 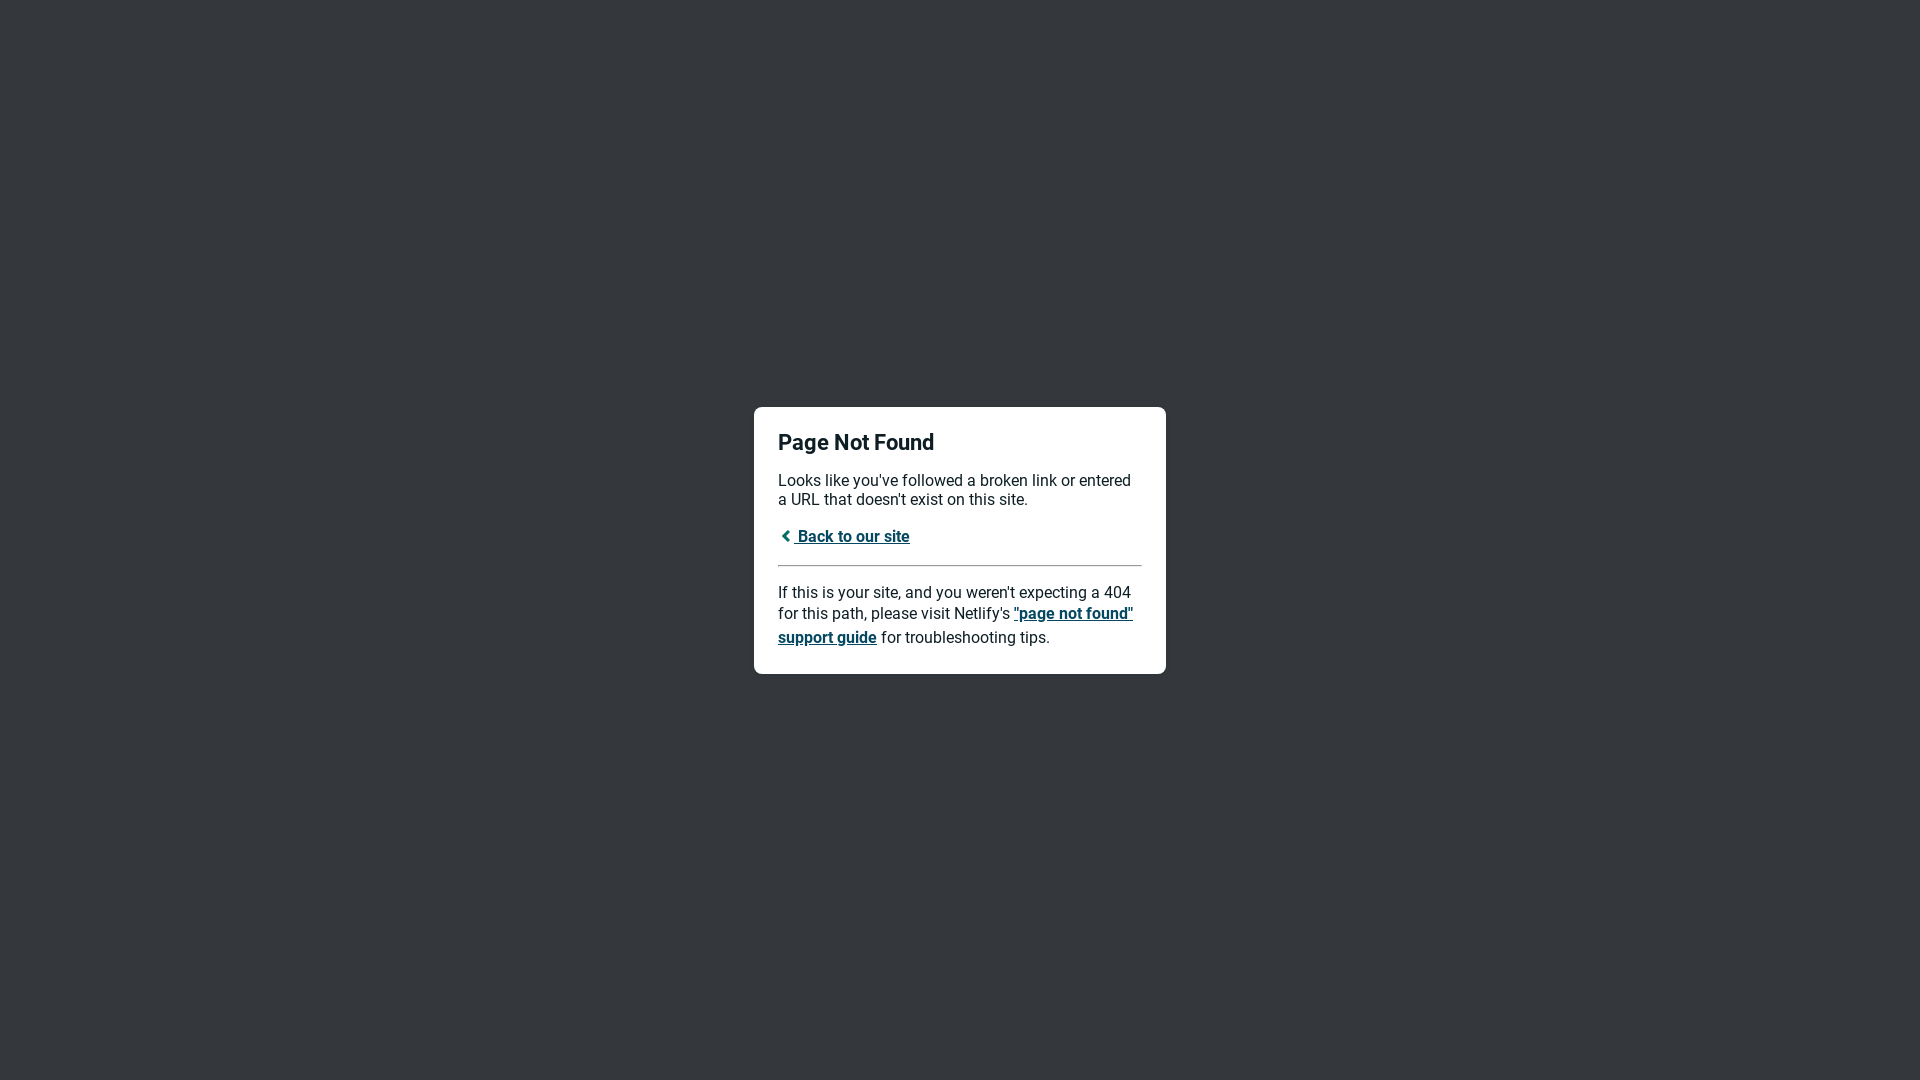 What do you see at coordinates (844, 536) in the screenshot?
I see `Back to our site` at bounding box center [844, 536].